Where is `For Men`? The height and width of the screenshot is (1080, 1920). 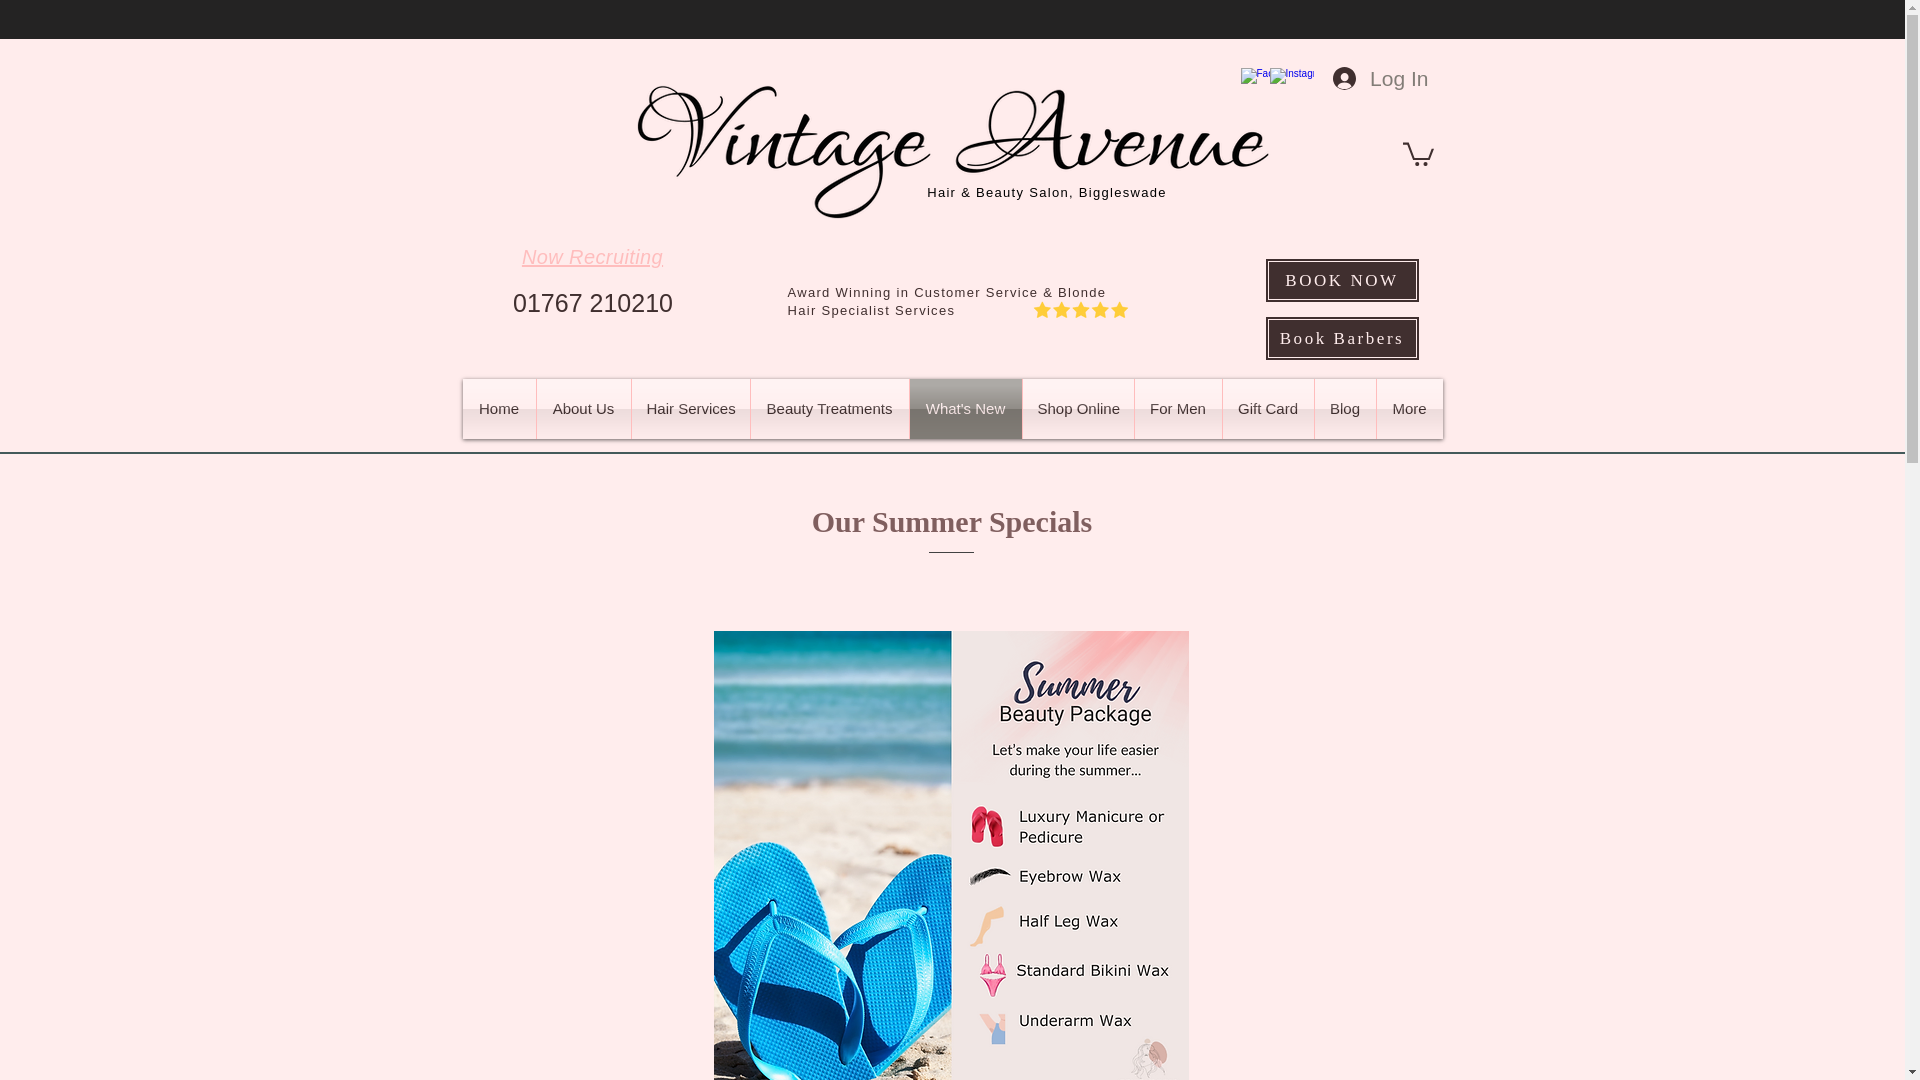 For Men is located at coordinates (1178, 408).